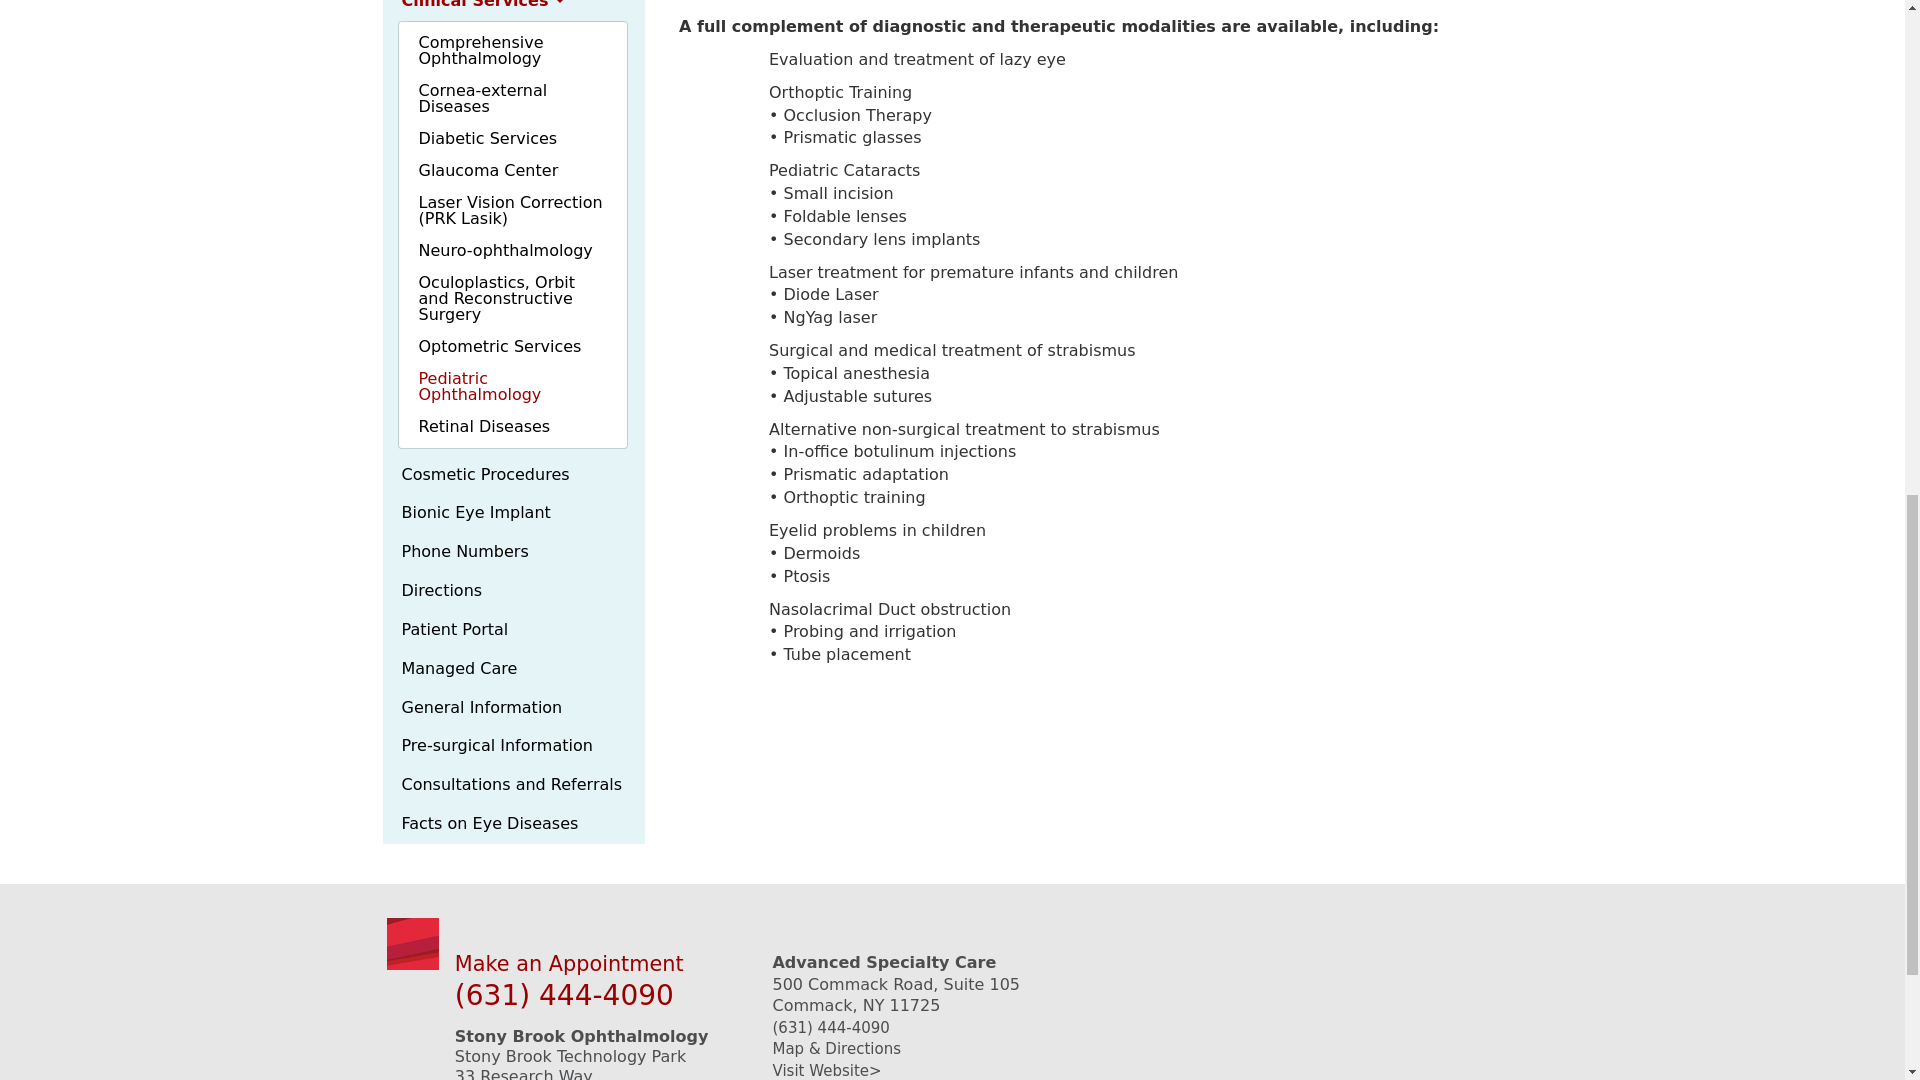 This screenshot has width=1920, height=1080. I want to click on Optometric Services, so click(511, 346).